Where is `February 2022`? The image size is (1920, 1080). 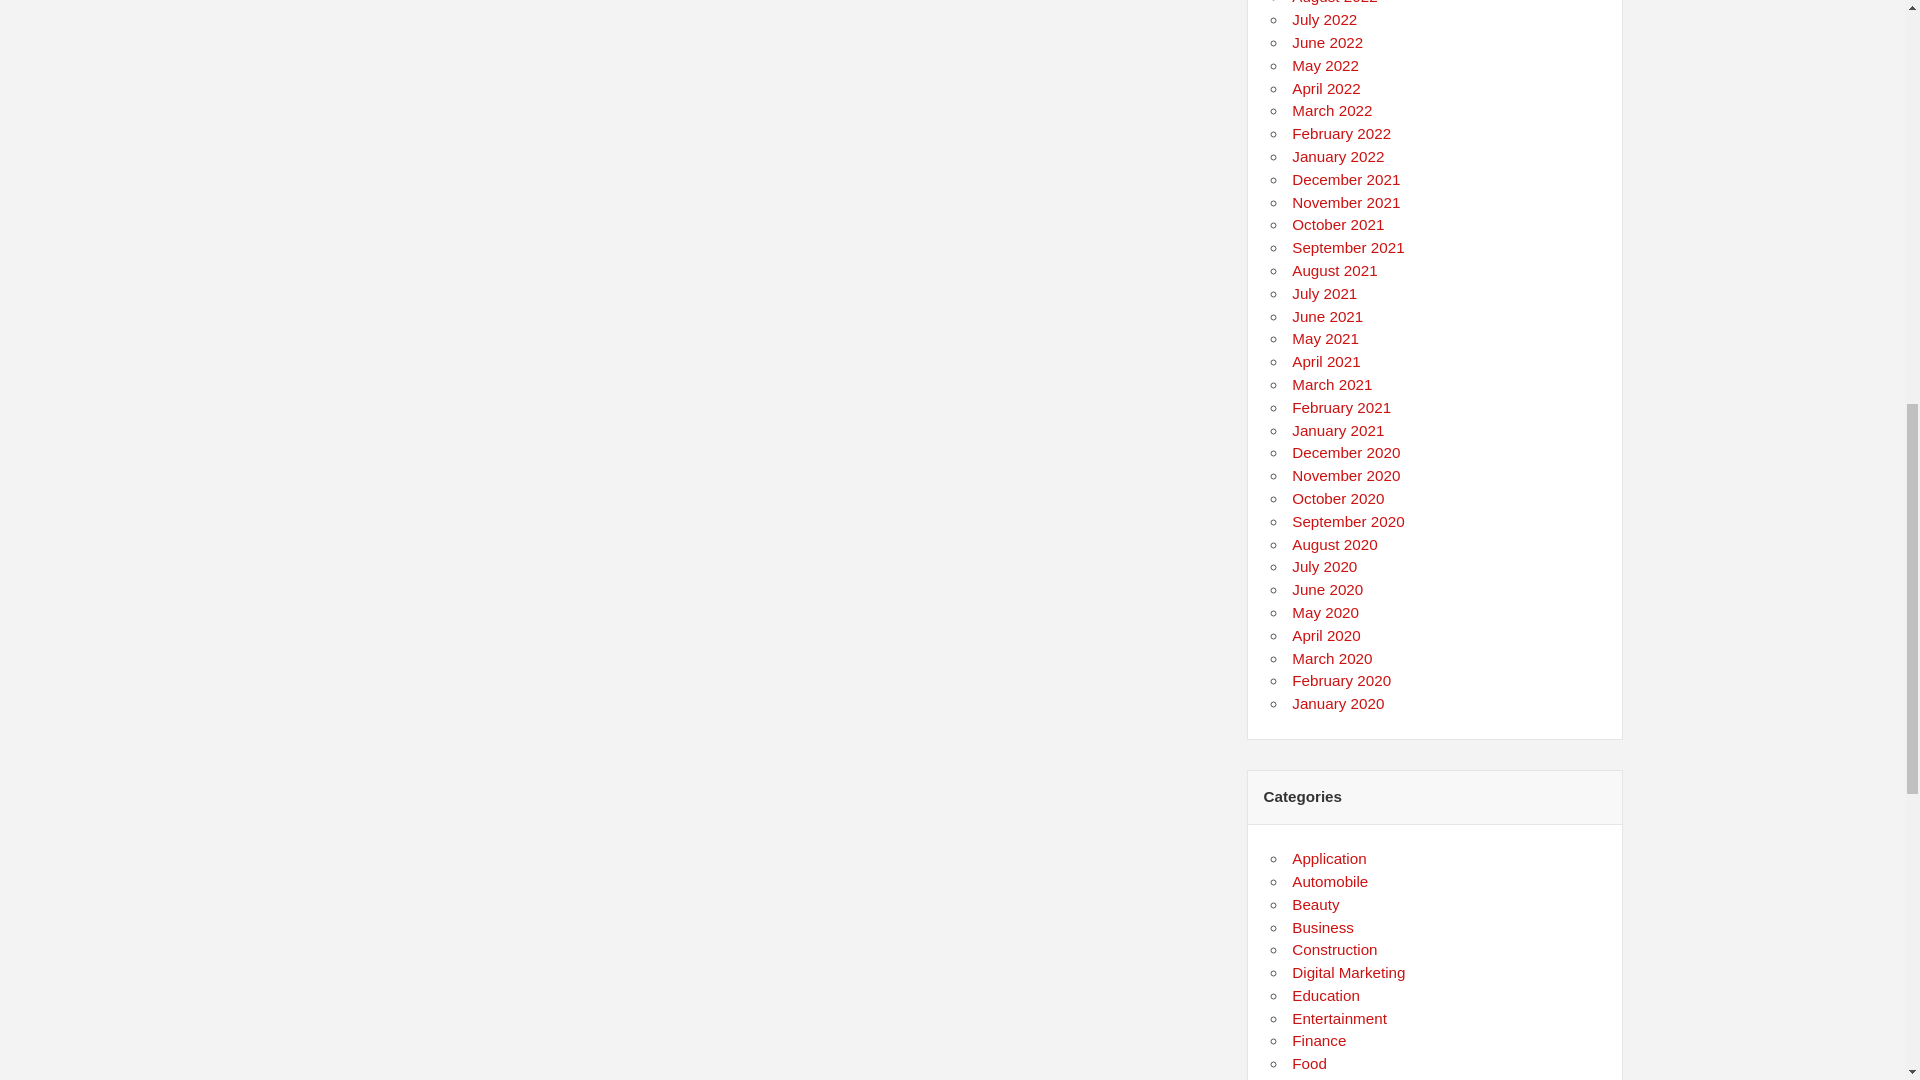 February 2022 is located at coordinates (1341, 133).